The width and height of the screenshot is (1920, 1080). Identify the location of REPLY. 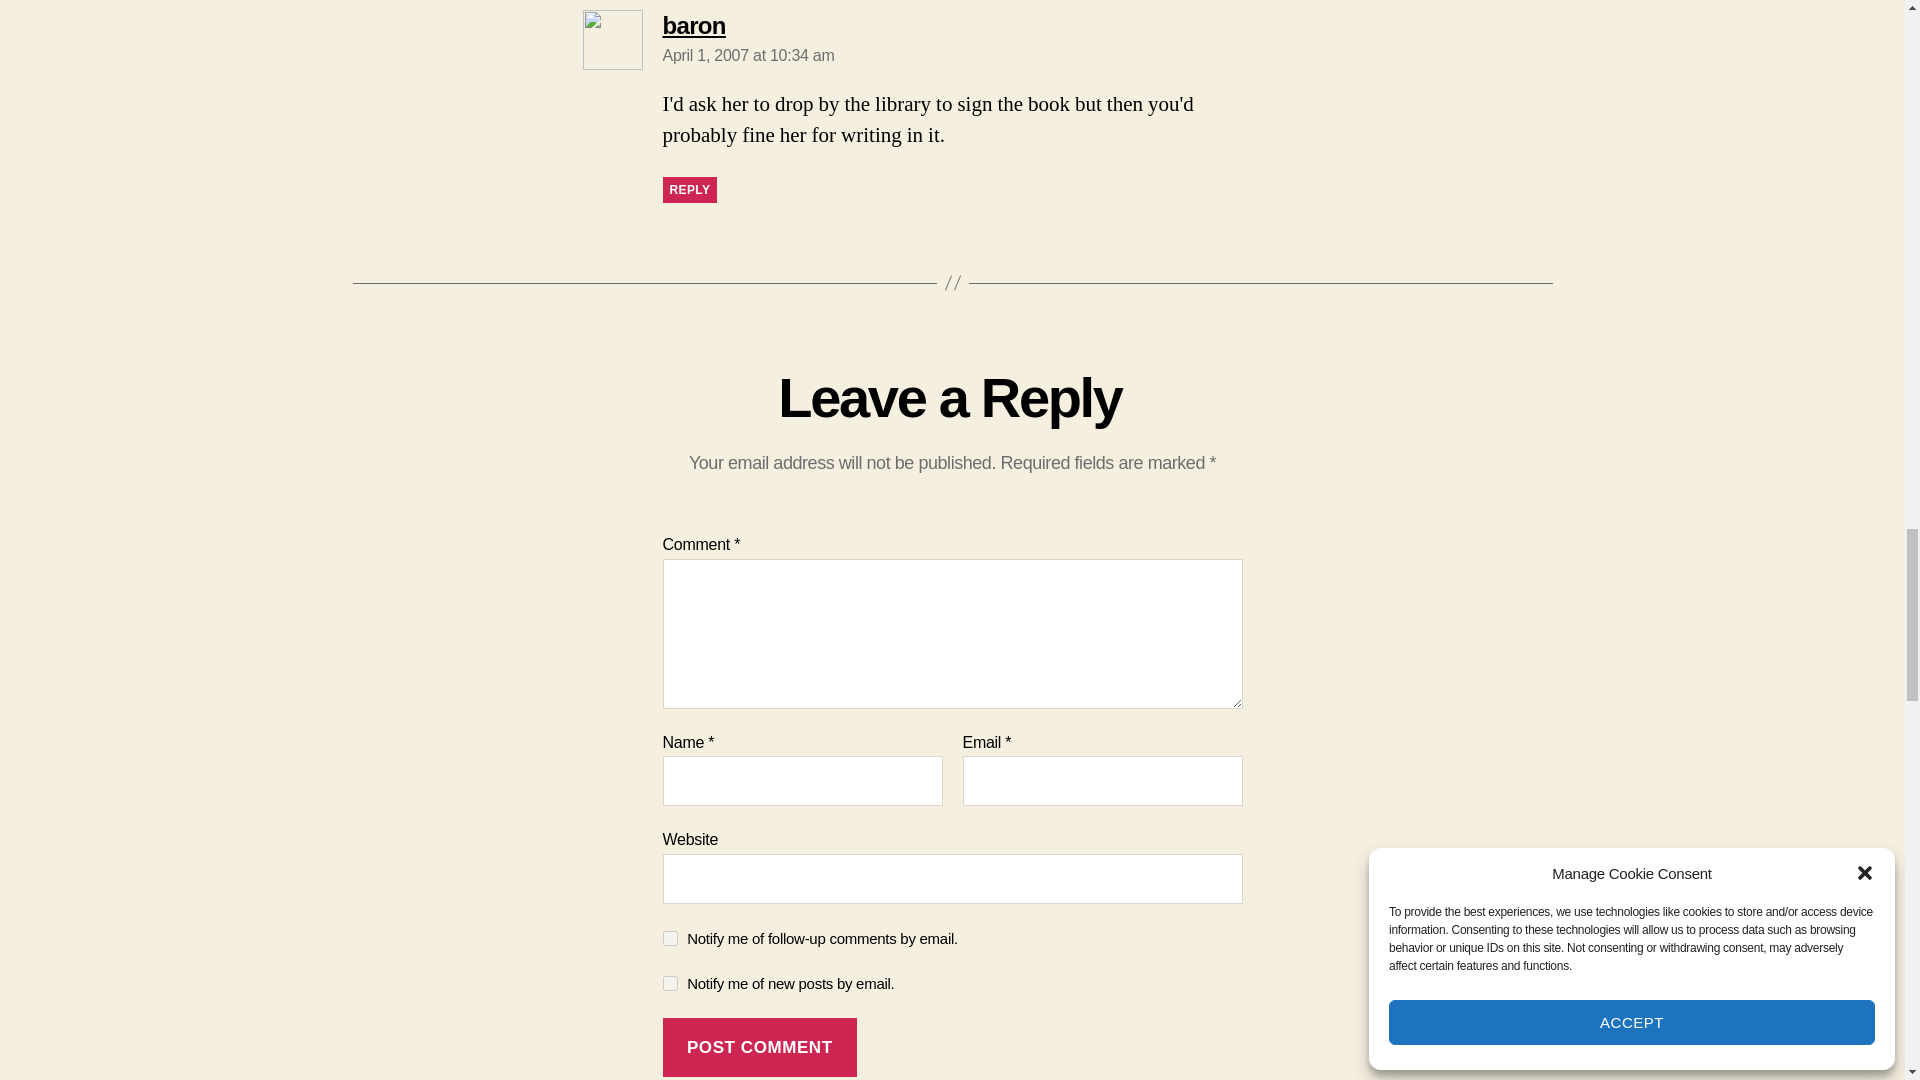
(689, 190).